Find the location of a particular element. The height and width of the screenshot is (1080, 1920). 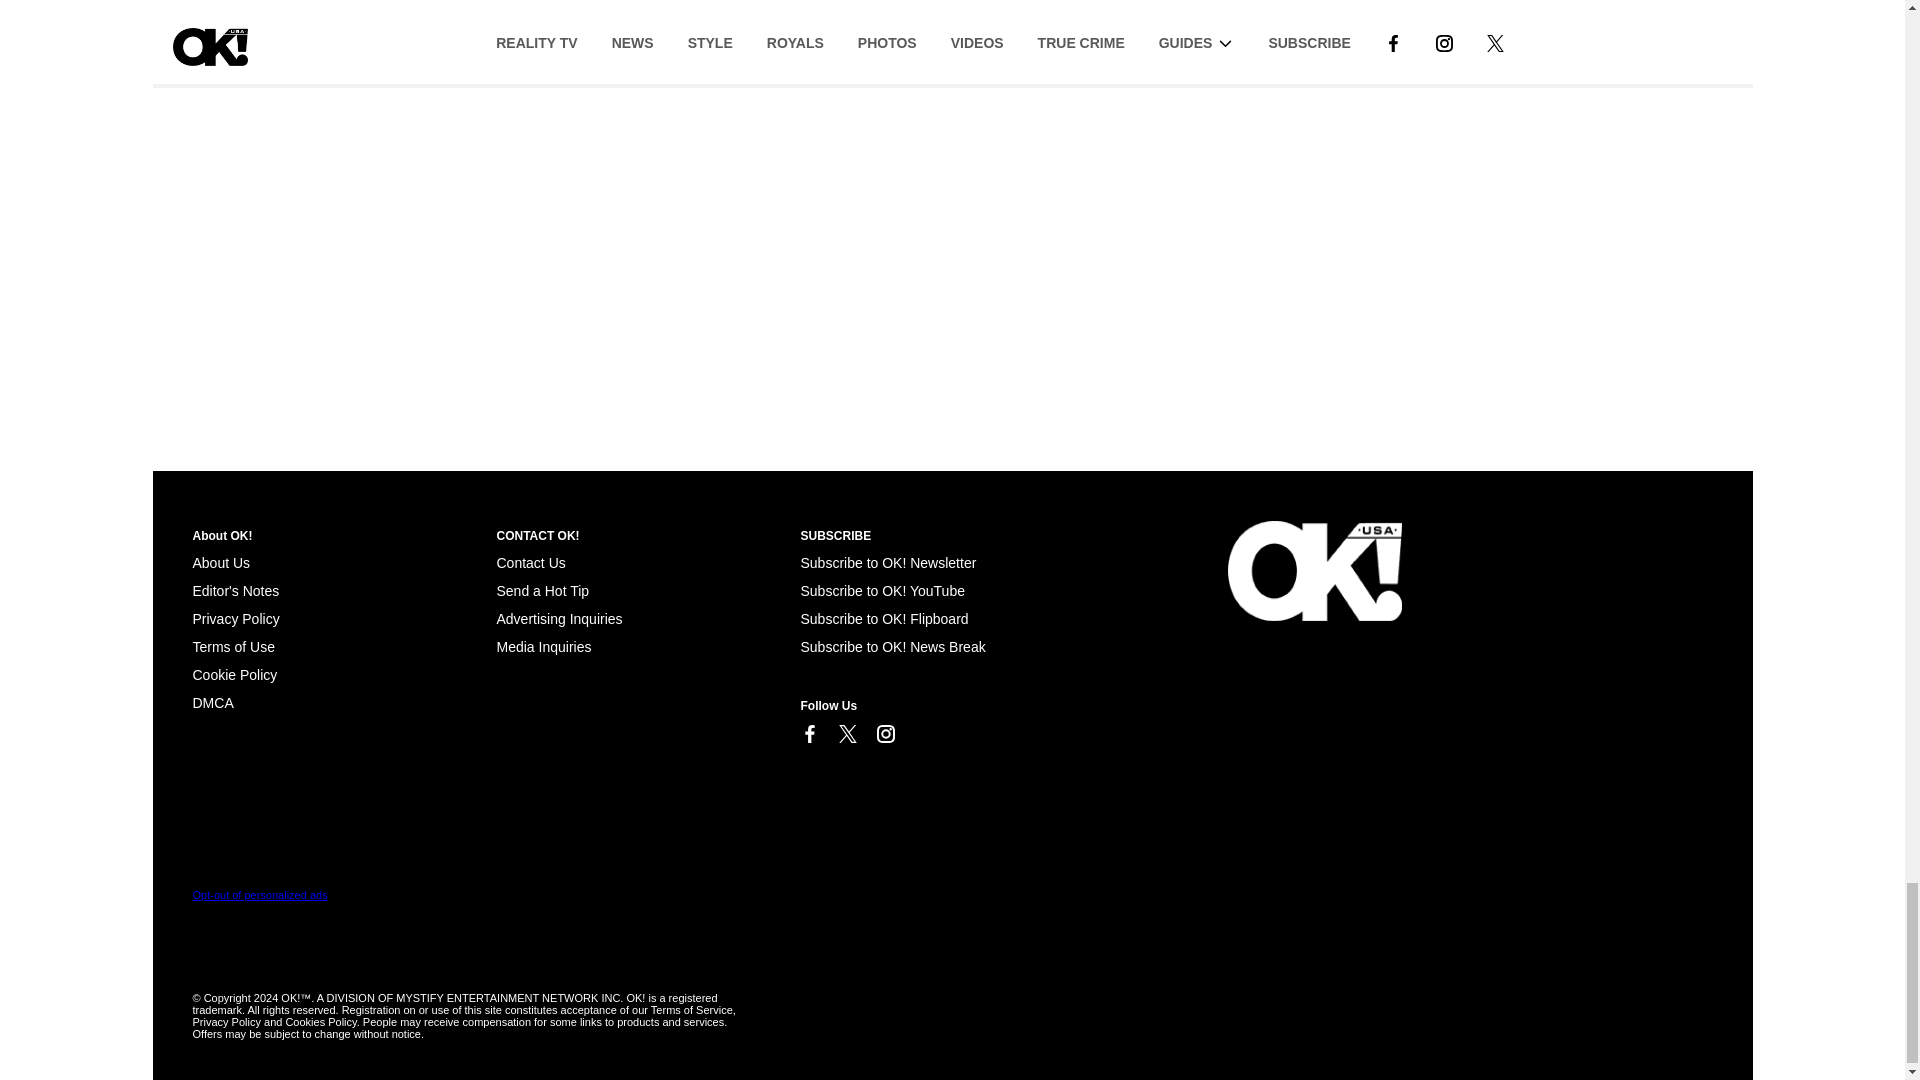

Link to Instagram is located at coordinates (884, 734).